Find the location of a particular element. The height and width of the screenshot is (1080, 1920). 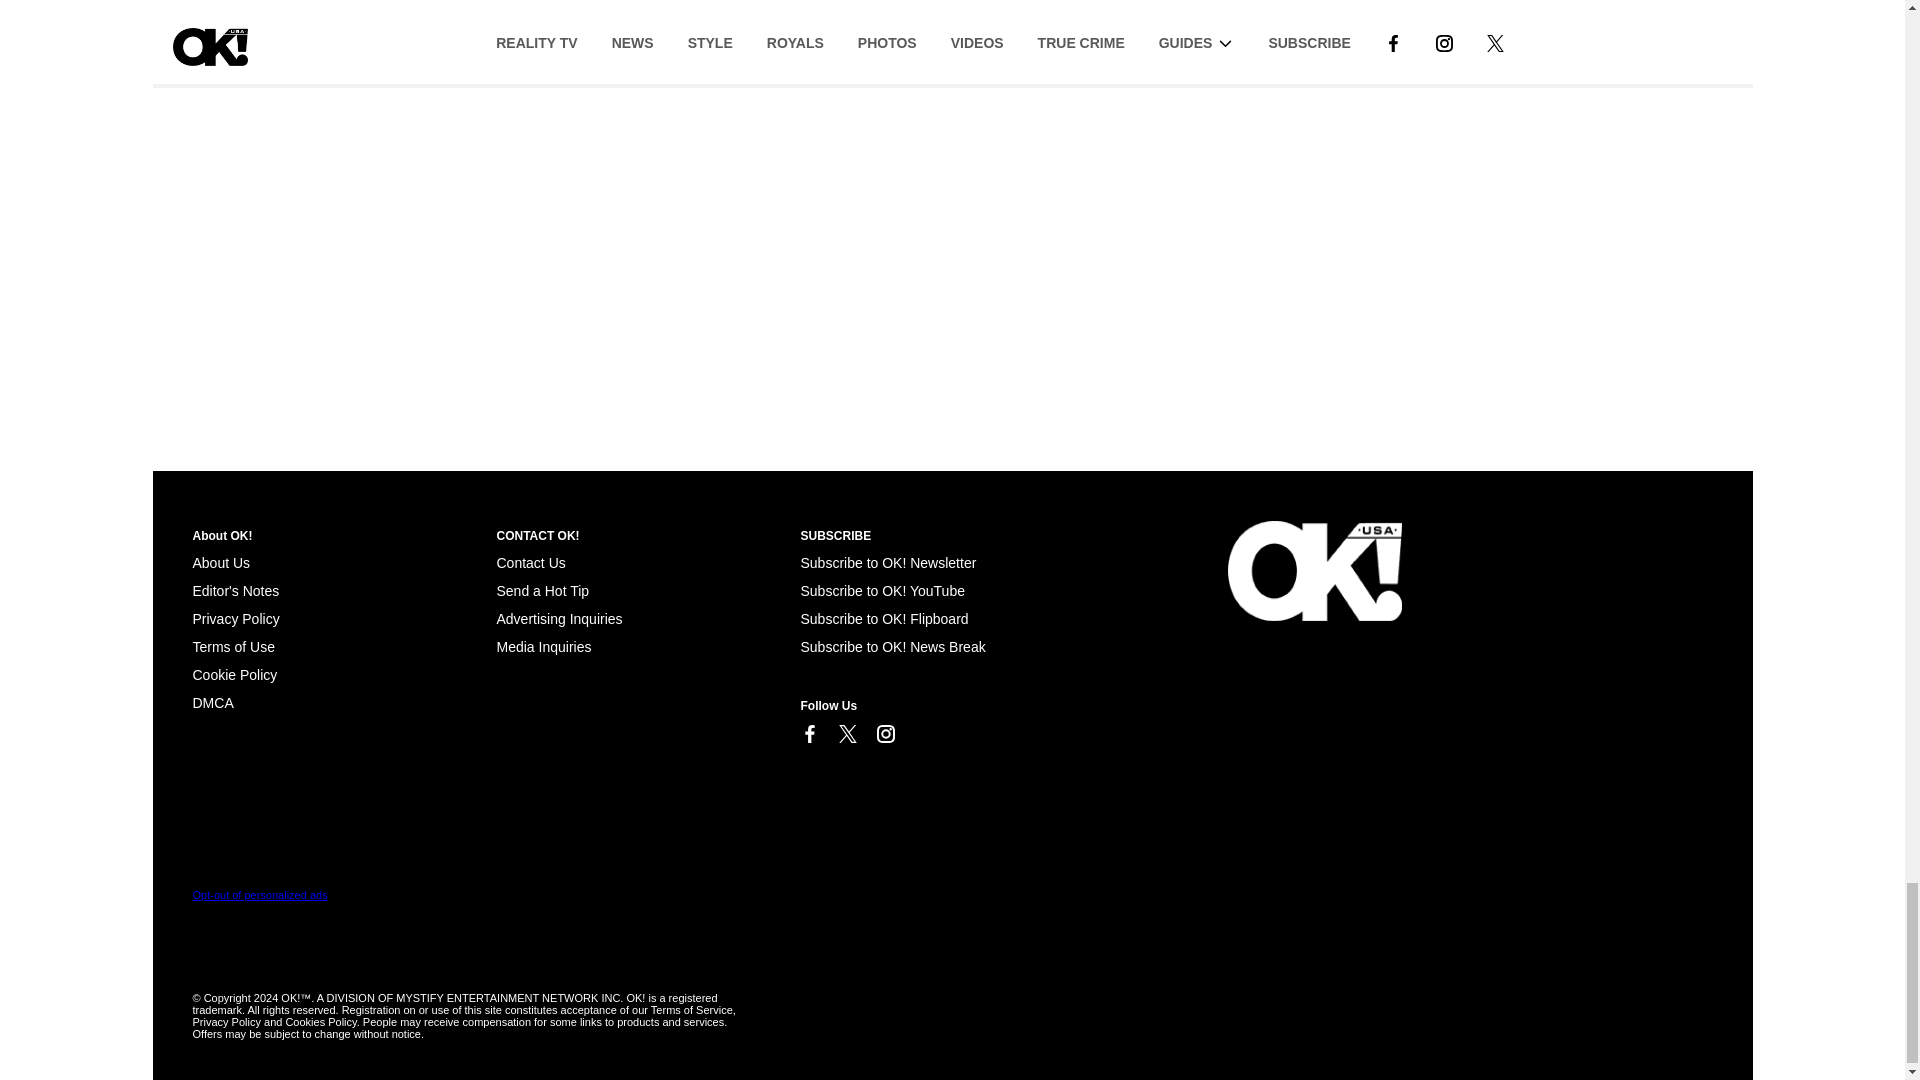

Link to Instagram is located at coordinates (884, 734).